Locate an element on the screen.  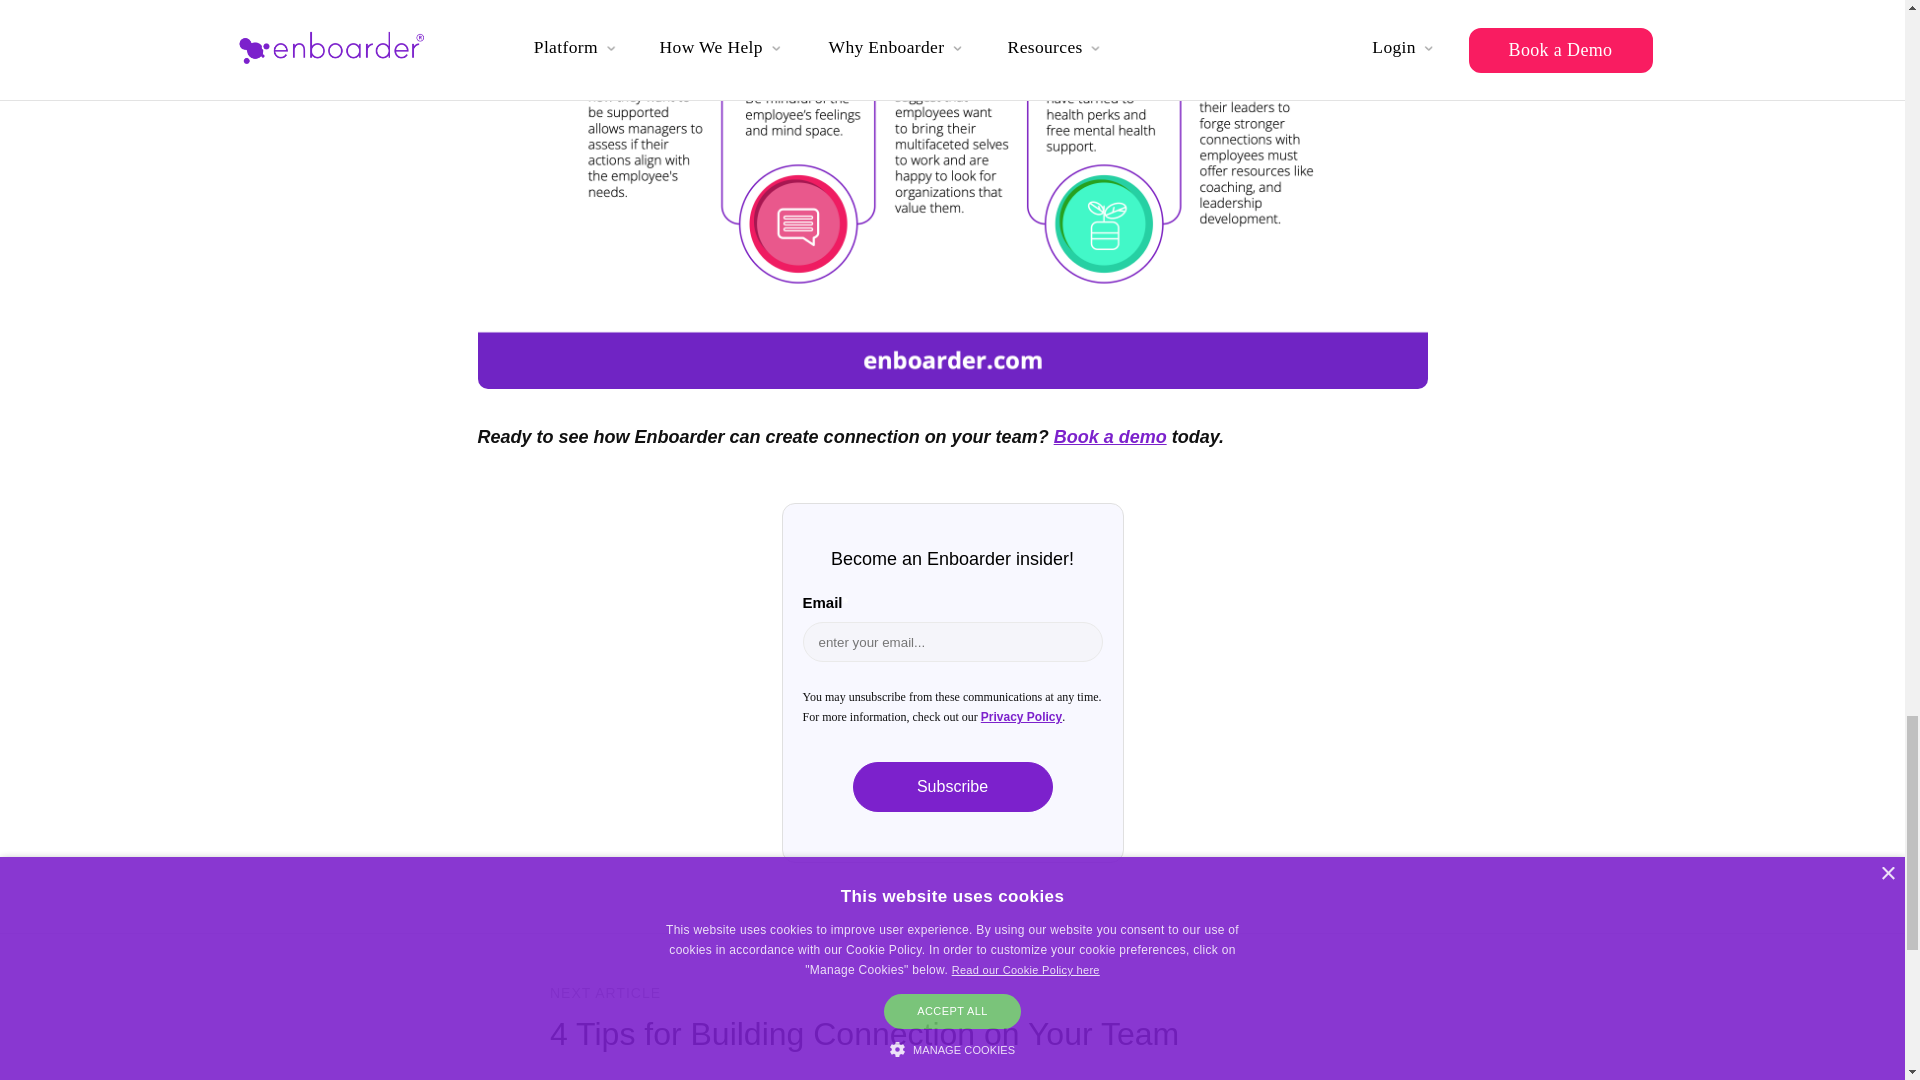
Book a demo is located at coordinates (1110, 436).